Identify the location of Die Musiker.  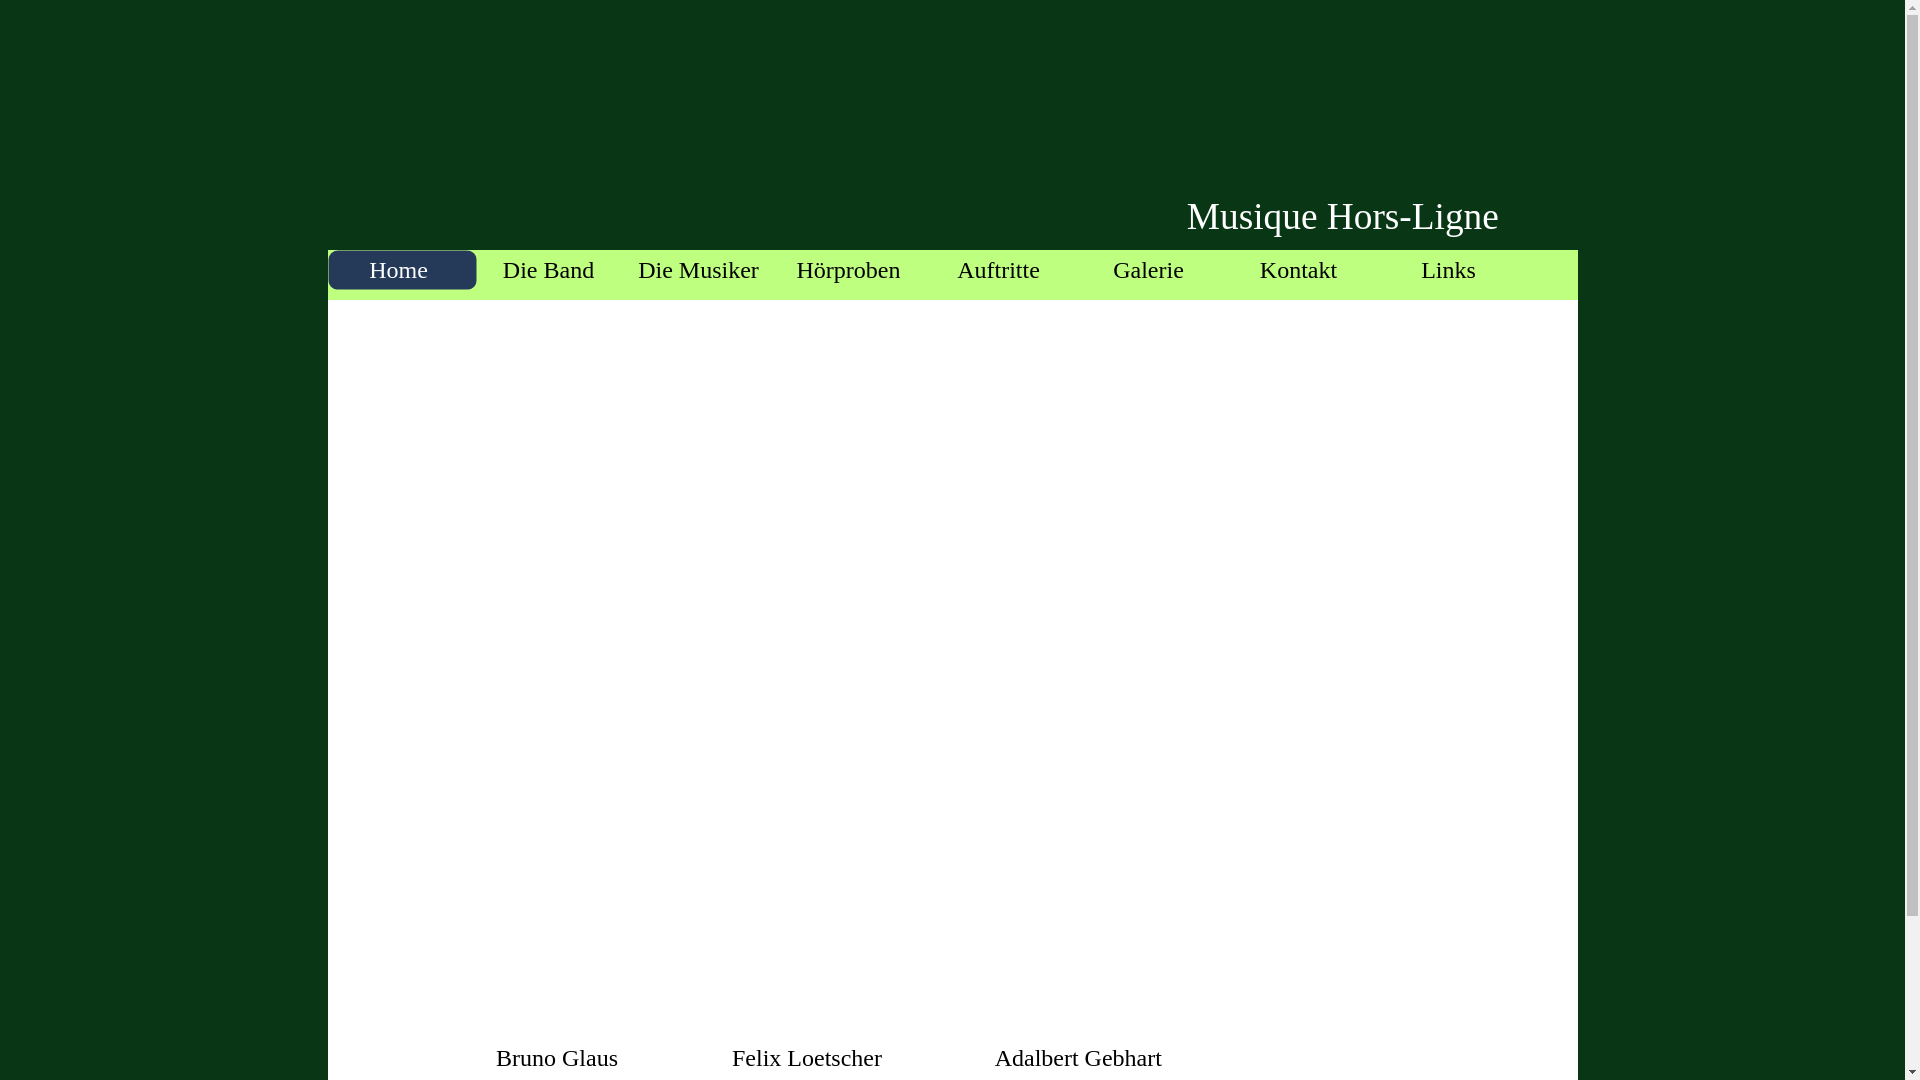
(703, 270).